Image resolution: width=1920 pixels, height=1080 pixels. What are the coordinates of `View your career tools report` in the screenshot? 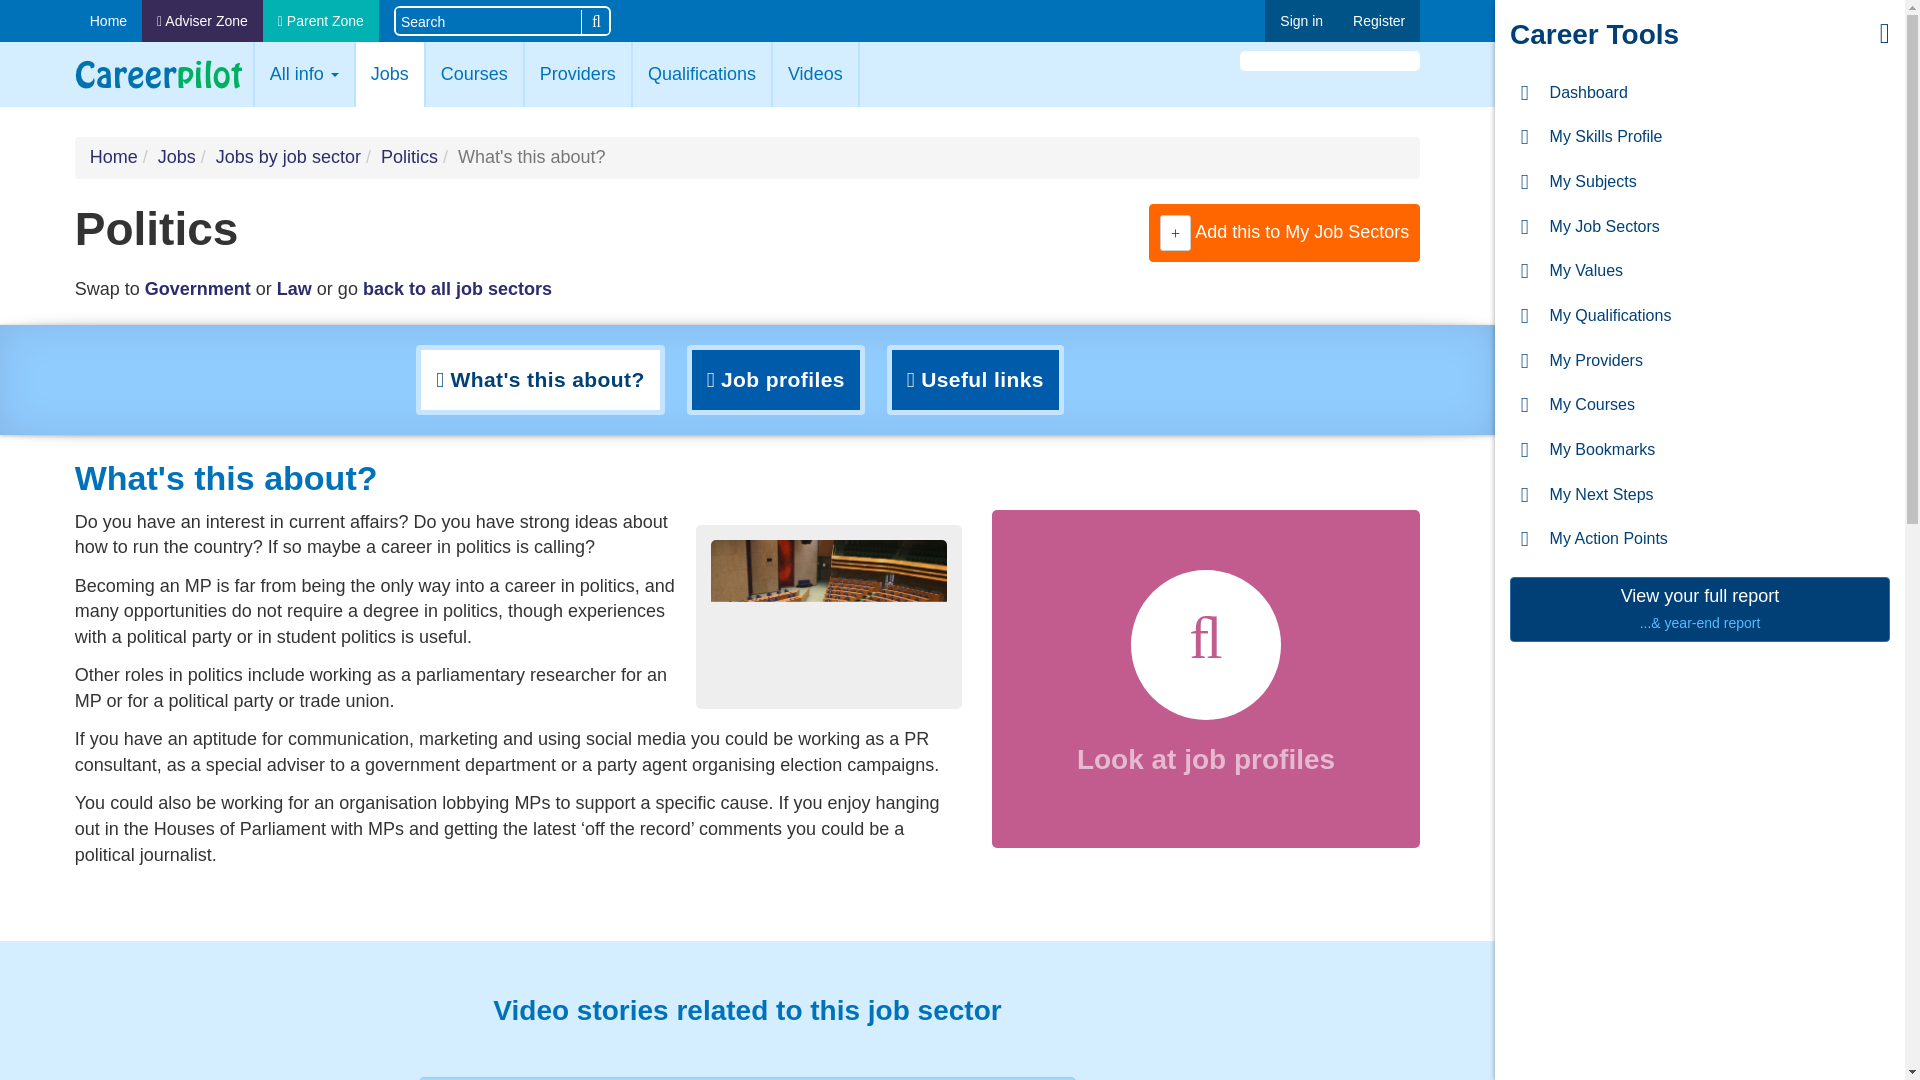 It's located at (1699, 608).